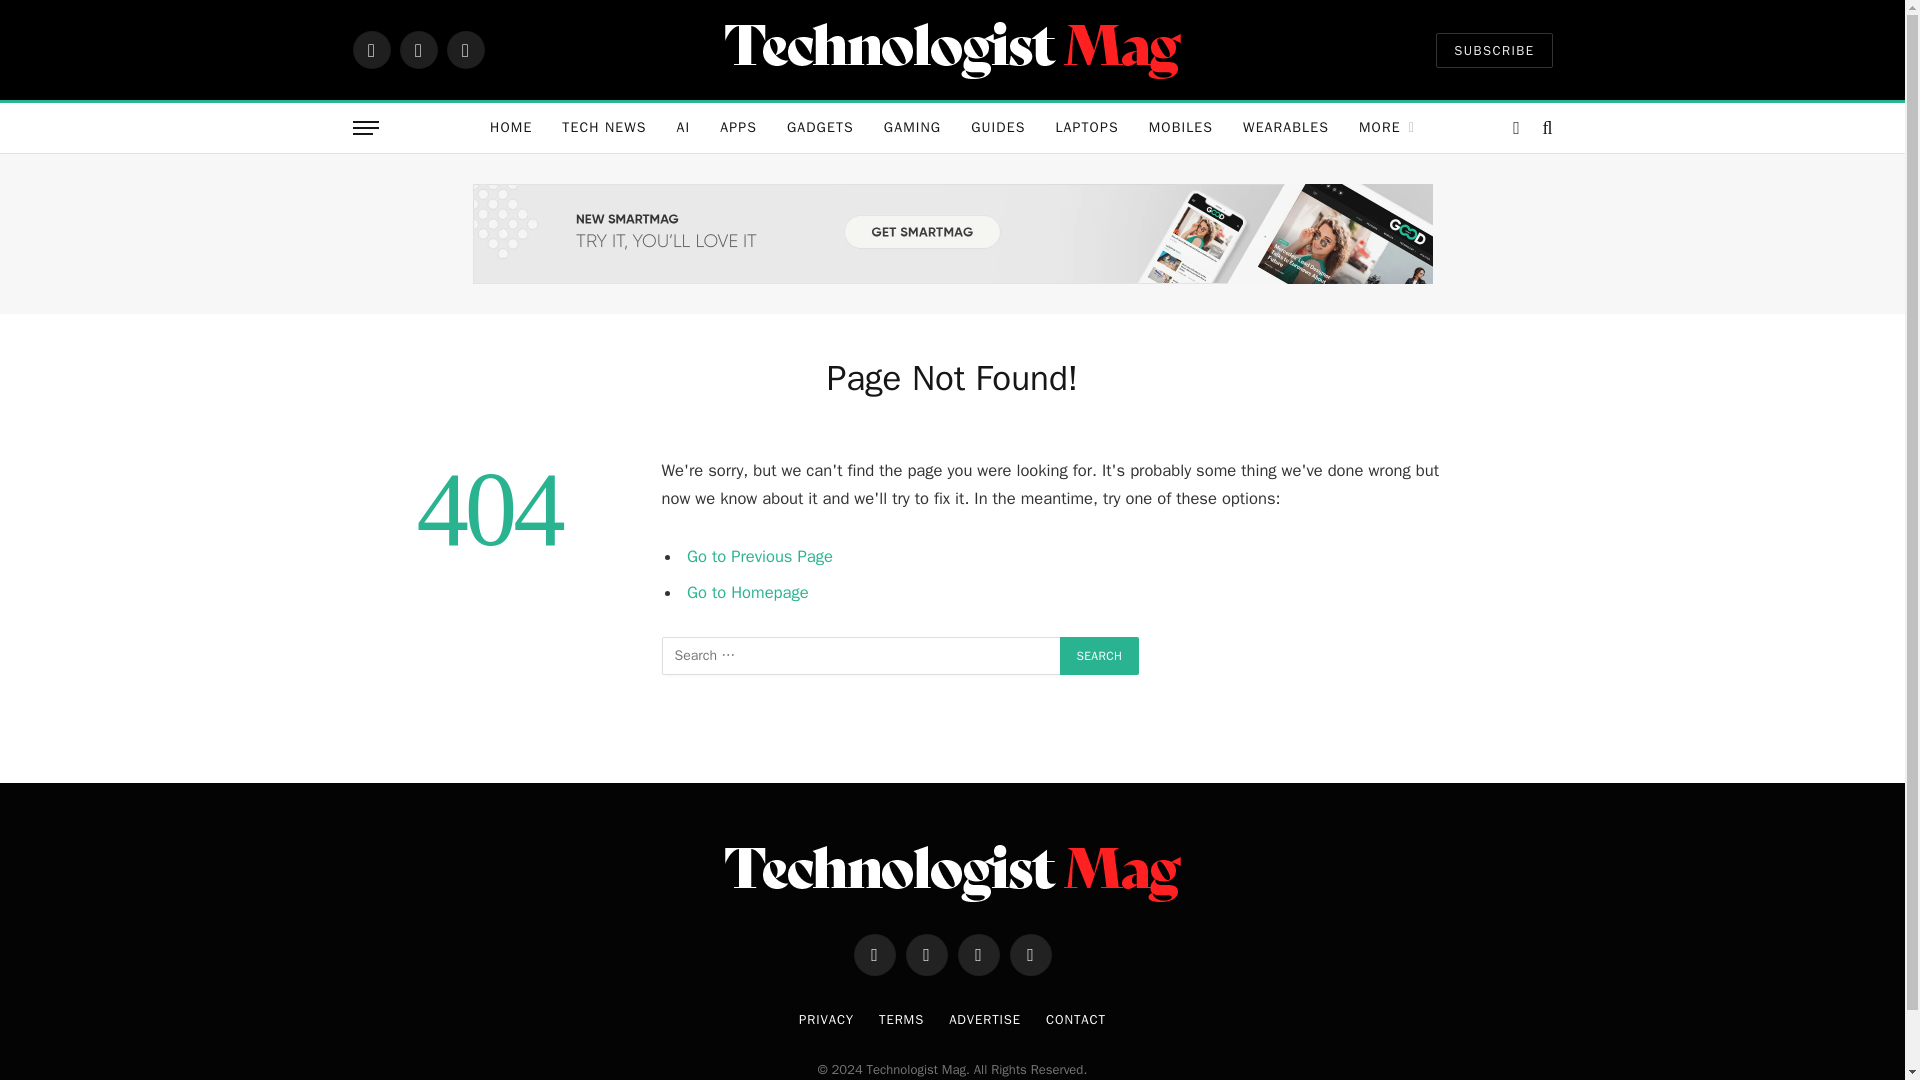 The image size is (1920, 1080). What do you see at coordinates (738, 128) in the screenshot?
I see `APPS` at bounding box center [738, 128].